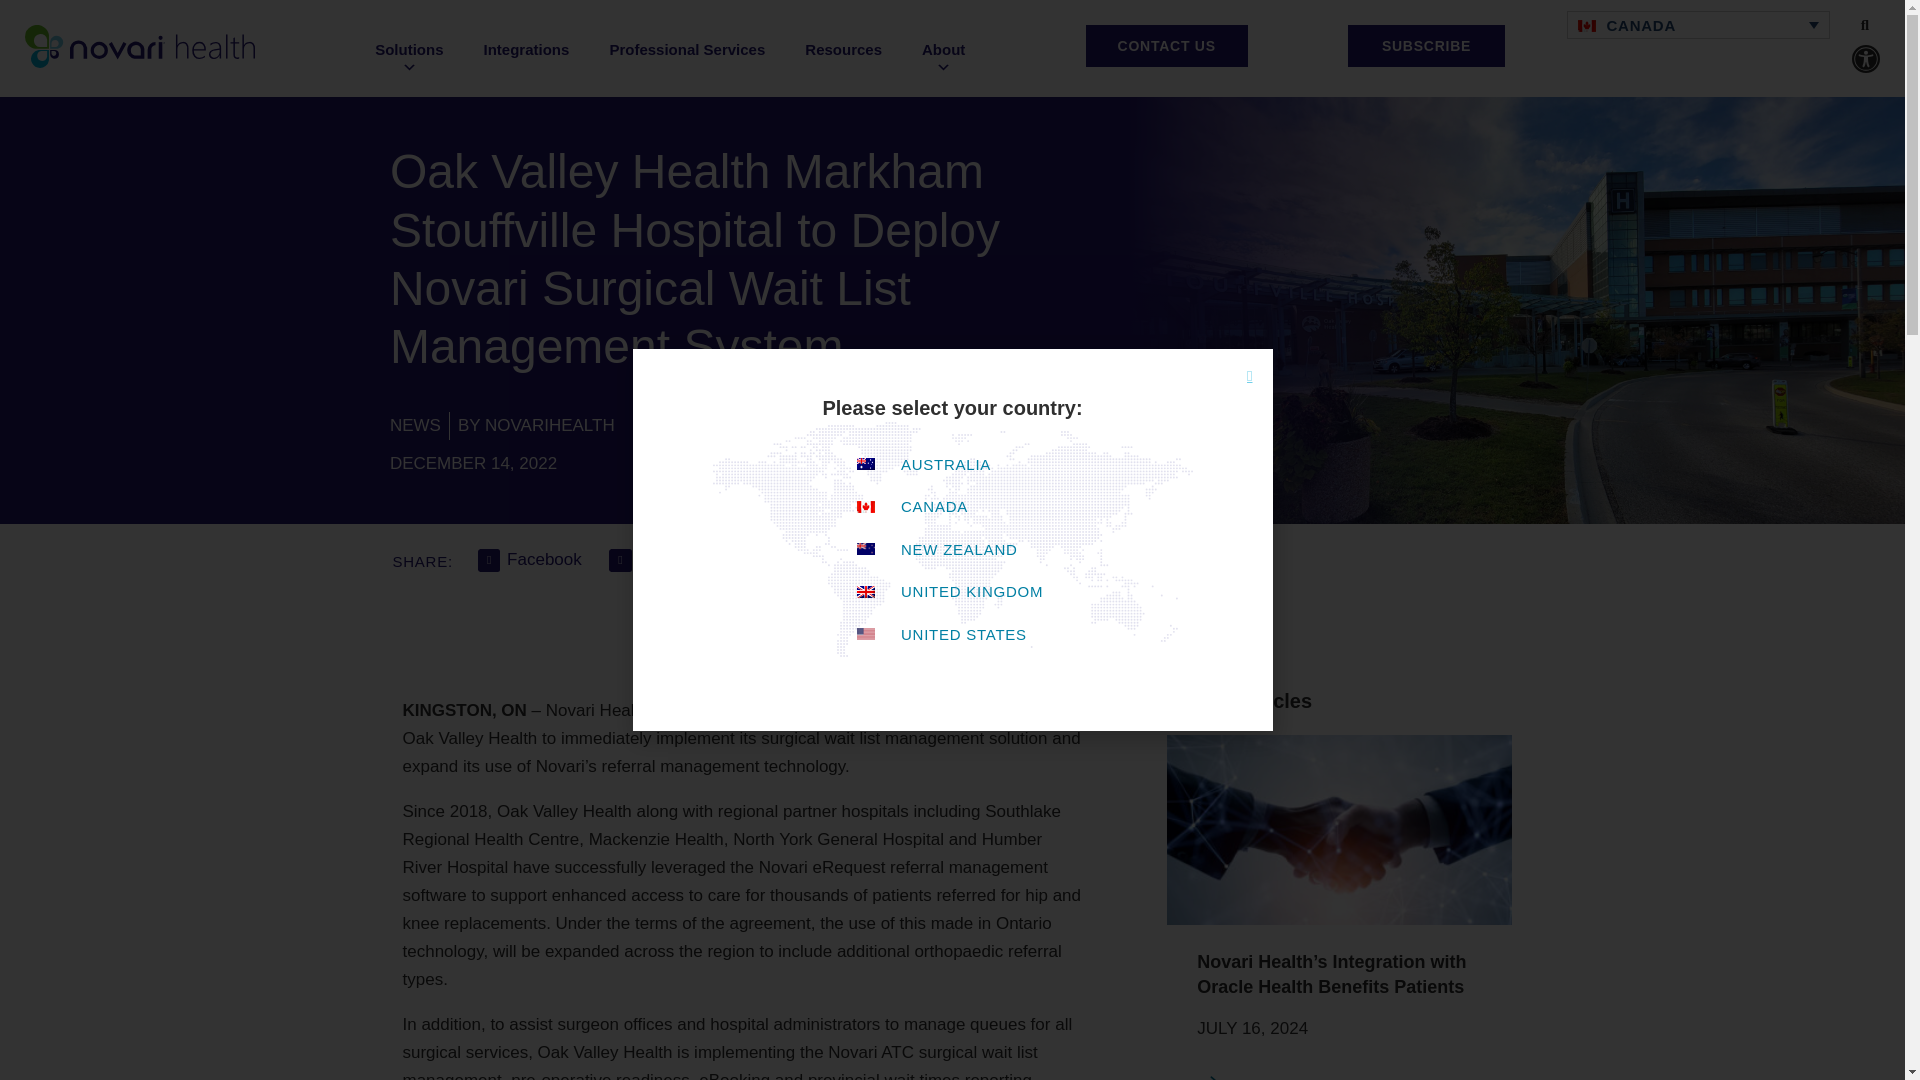 This screenshot has height=1080, width=1920. I want to click on Professional Services, so click(687, 50).